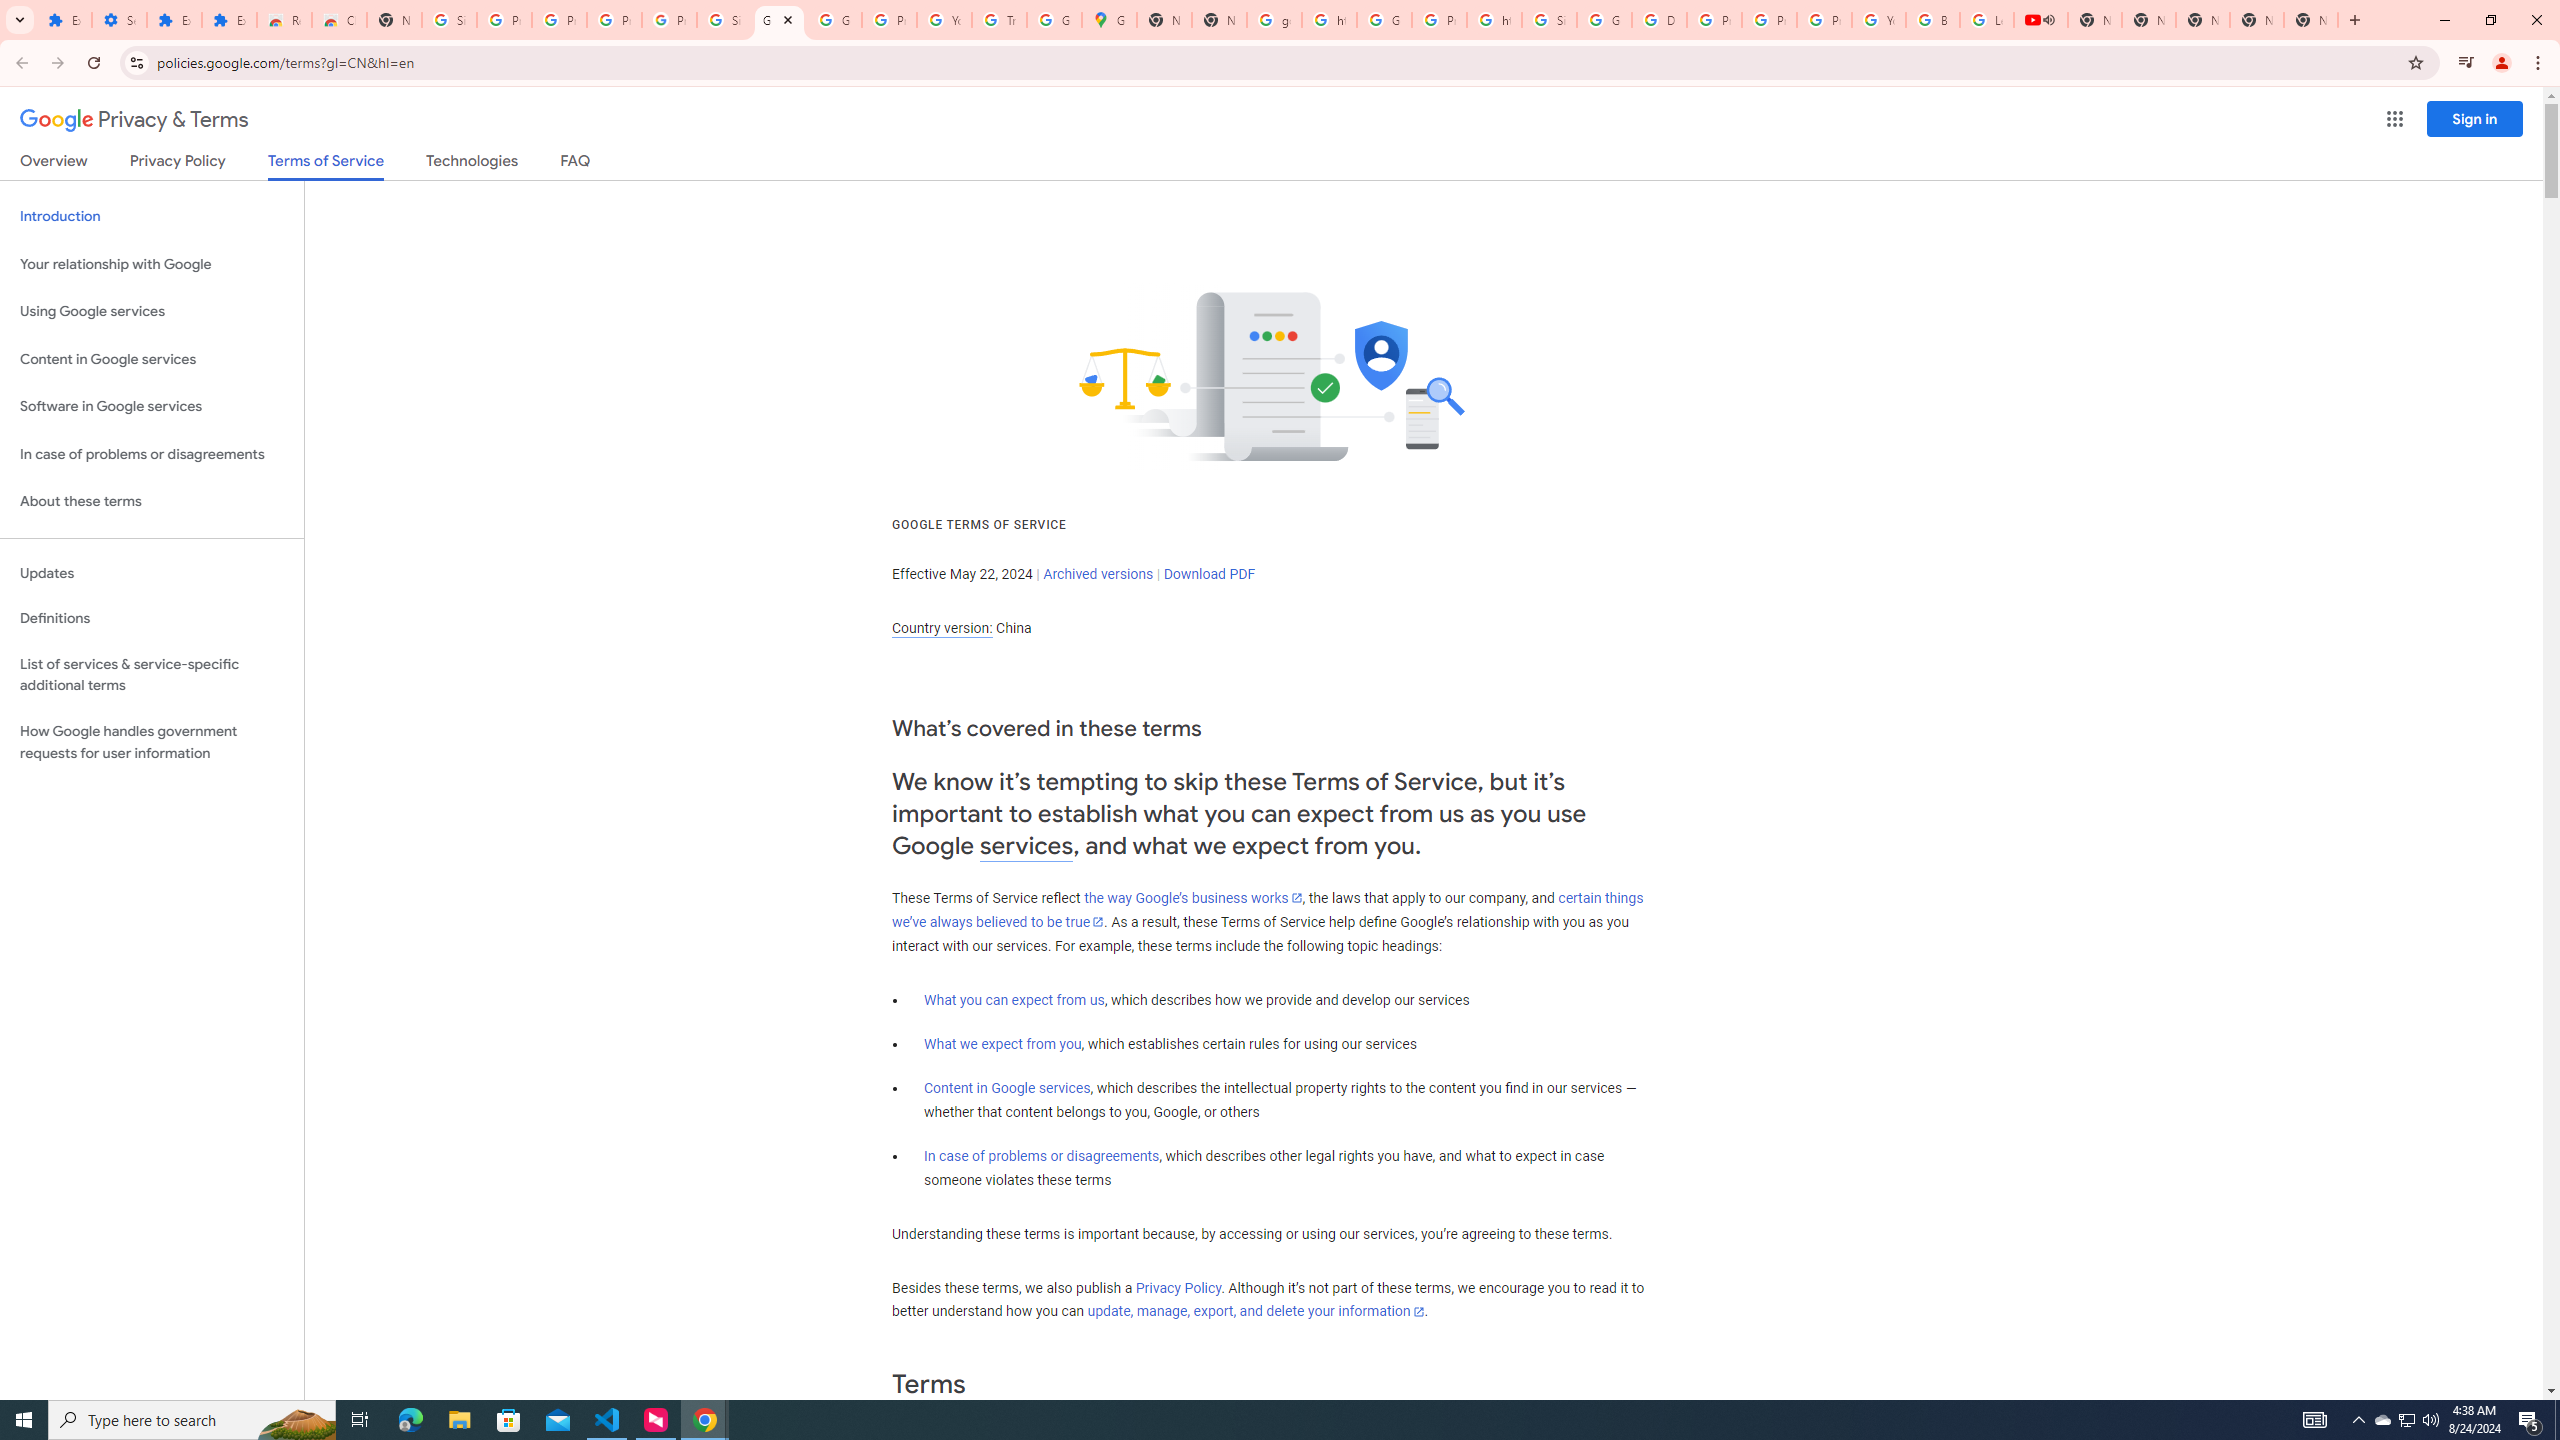 The height and width of the screenshot is (1440, 2560). Describe the element at coordinates (472, 164) in the screenshot. I see `Technologies` at that location.